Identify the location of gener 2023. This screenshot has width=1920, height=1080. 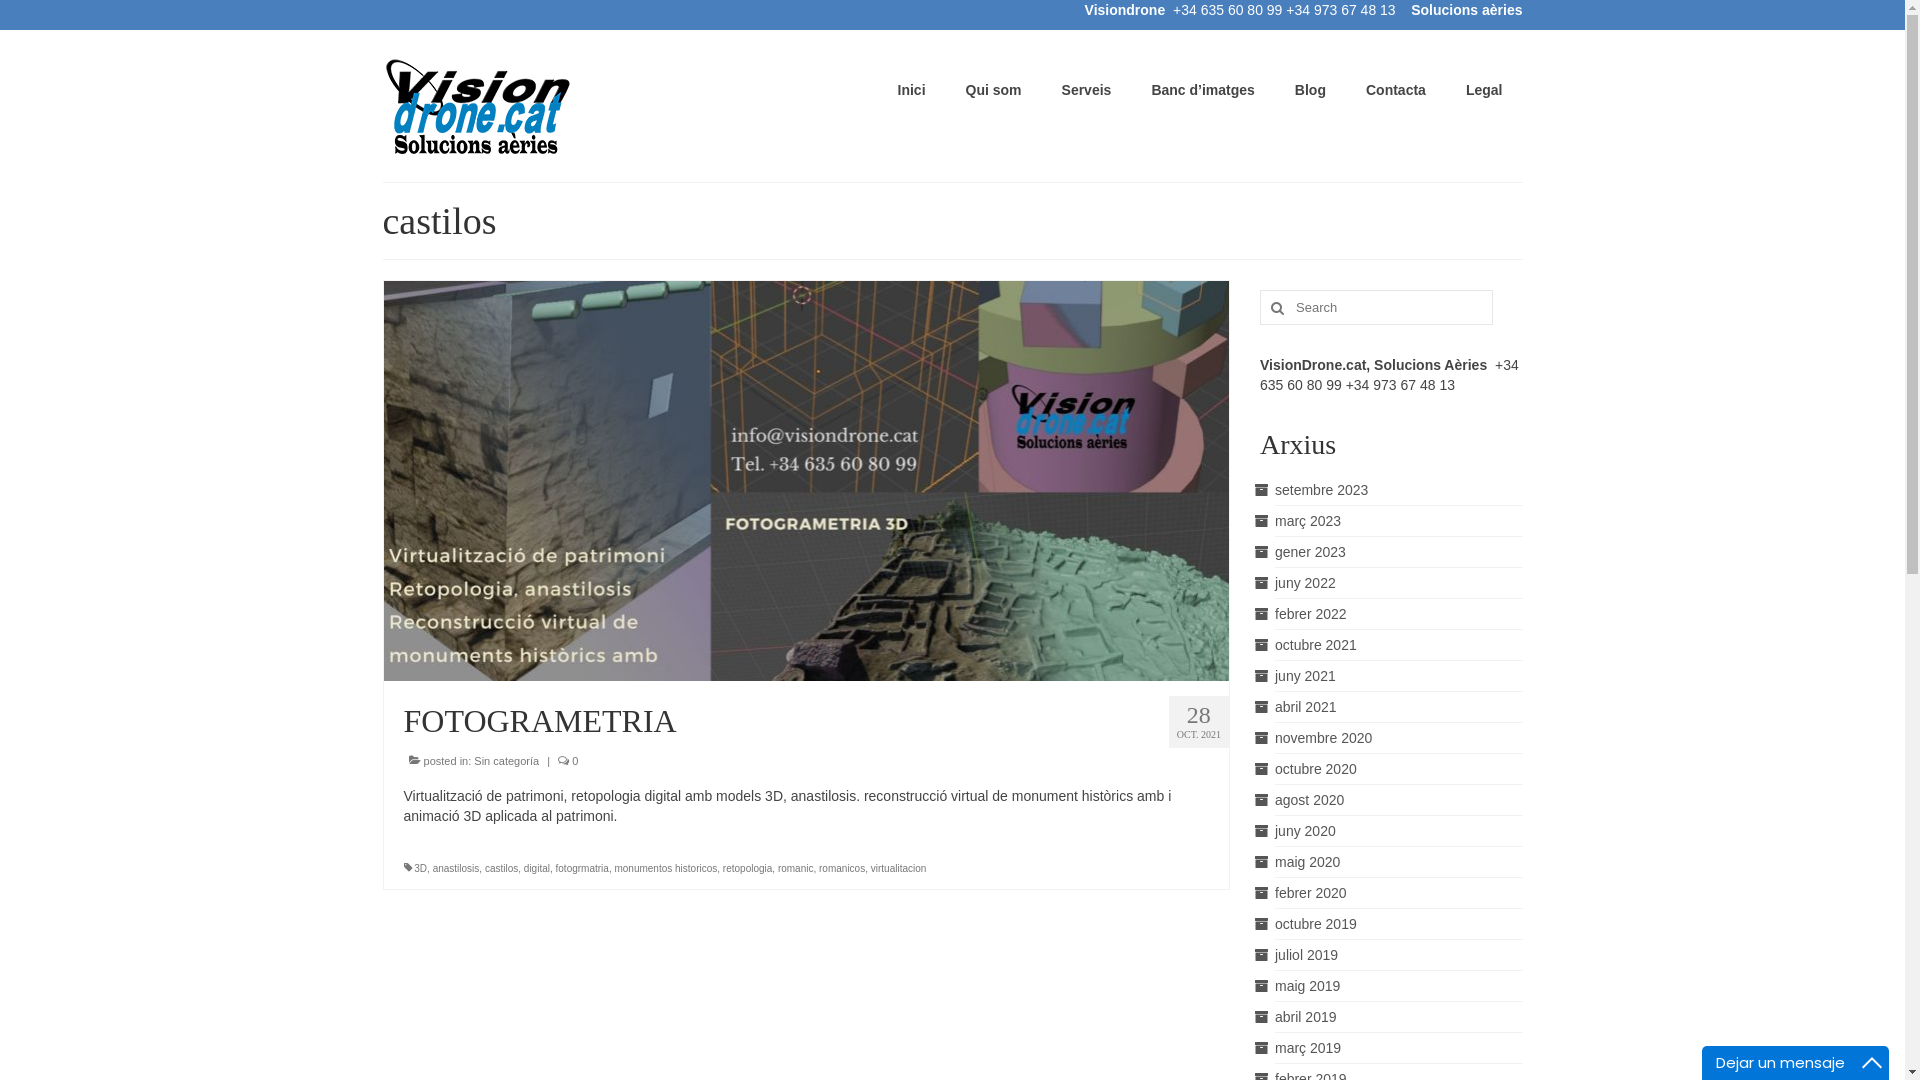
(1310, 552).